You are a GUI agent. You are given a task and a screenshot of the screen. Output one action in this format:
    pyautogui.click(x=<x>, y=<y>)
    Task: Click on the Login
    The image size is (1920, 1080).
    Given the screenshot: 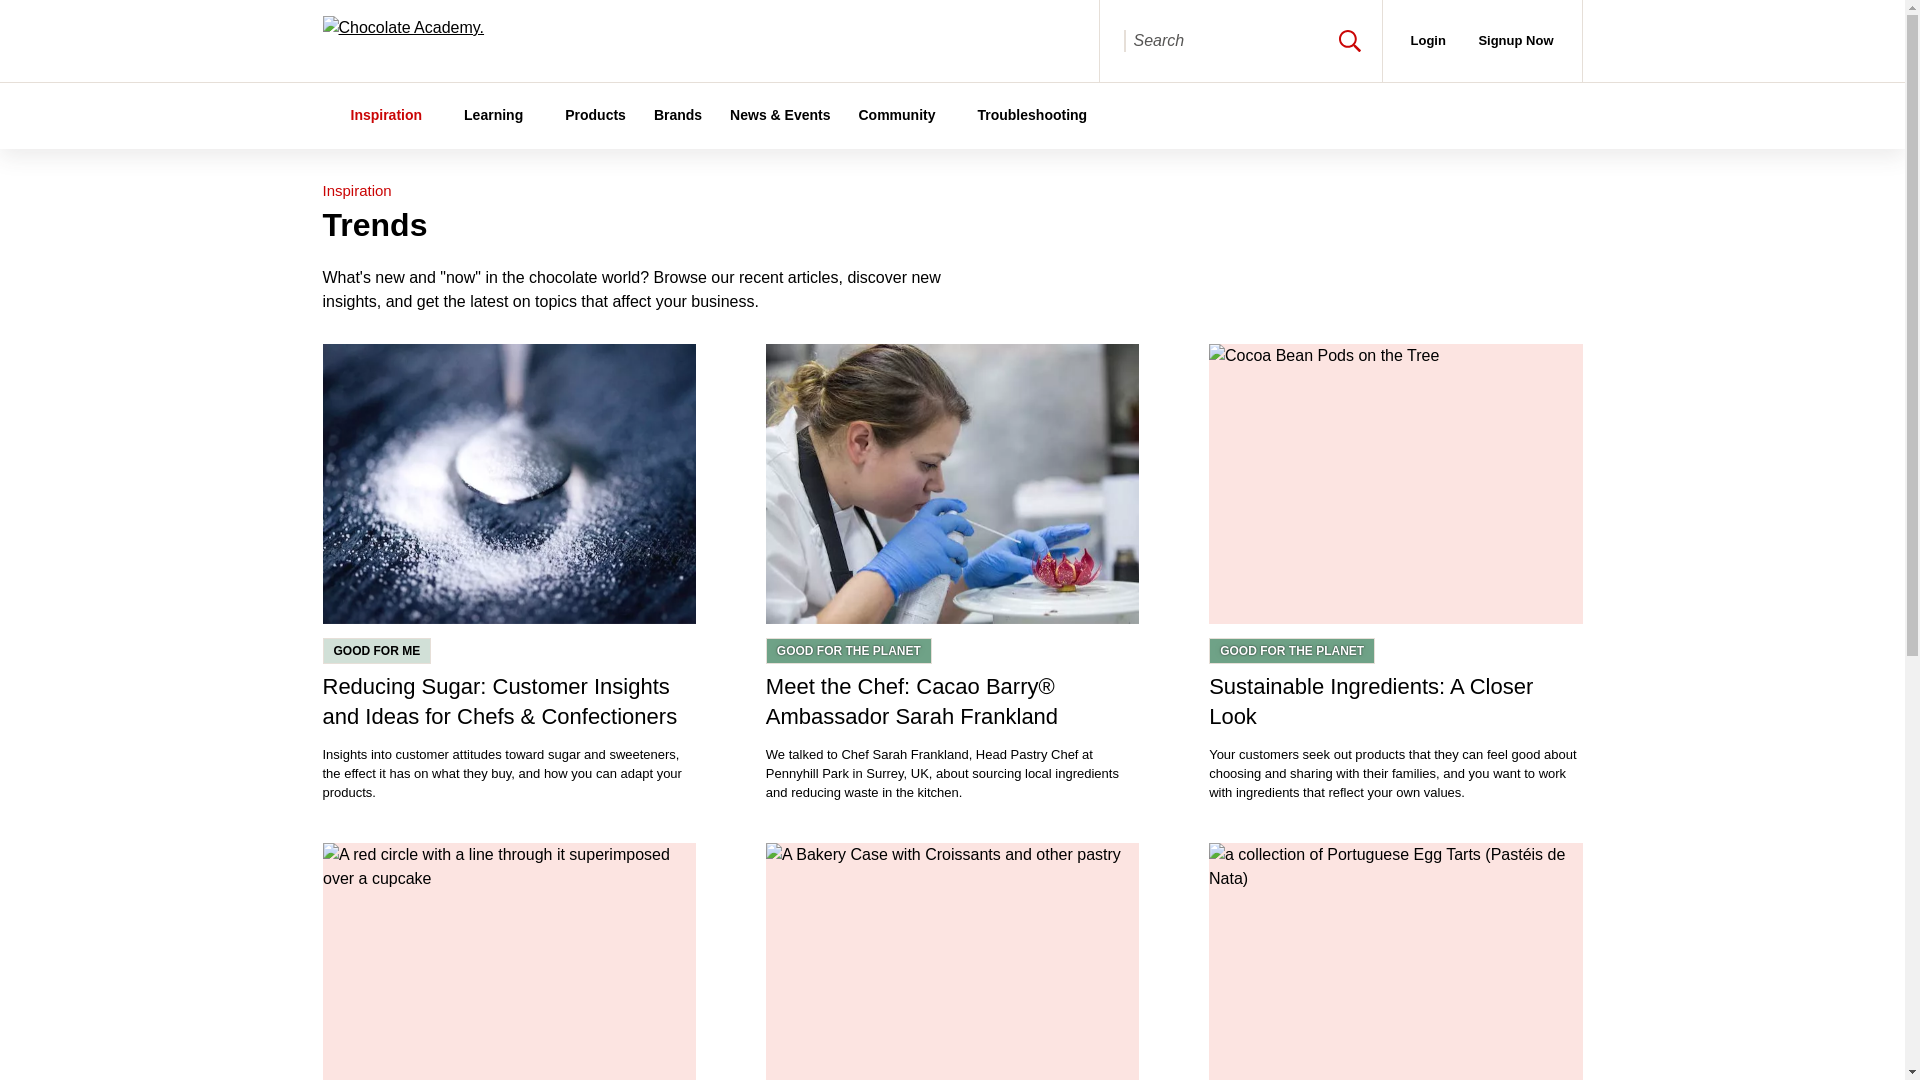 What is the action you would take?
    pyautogui.click(x=1428, y=40)
    